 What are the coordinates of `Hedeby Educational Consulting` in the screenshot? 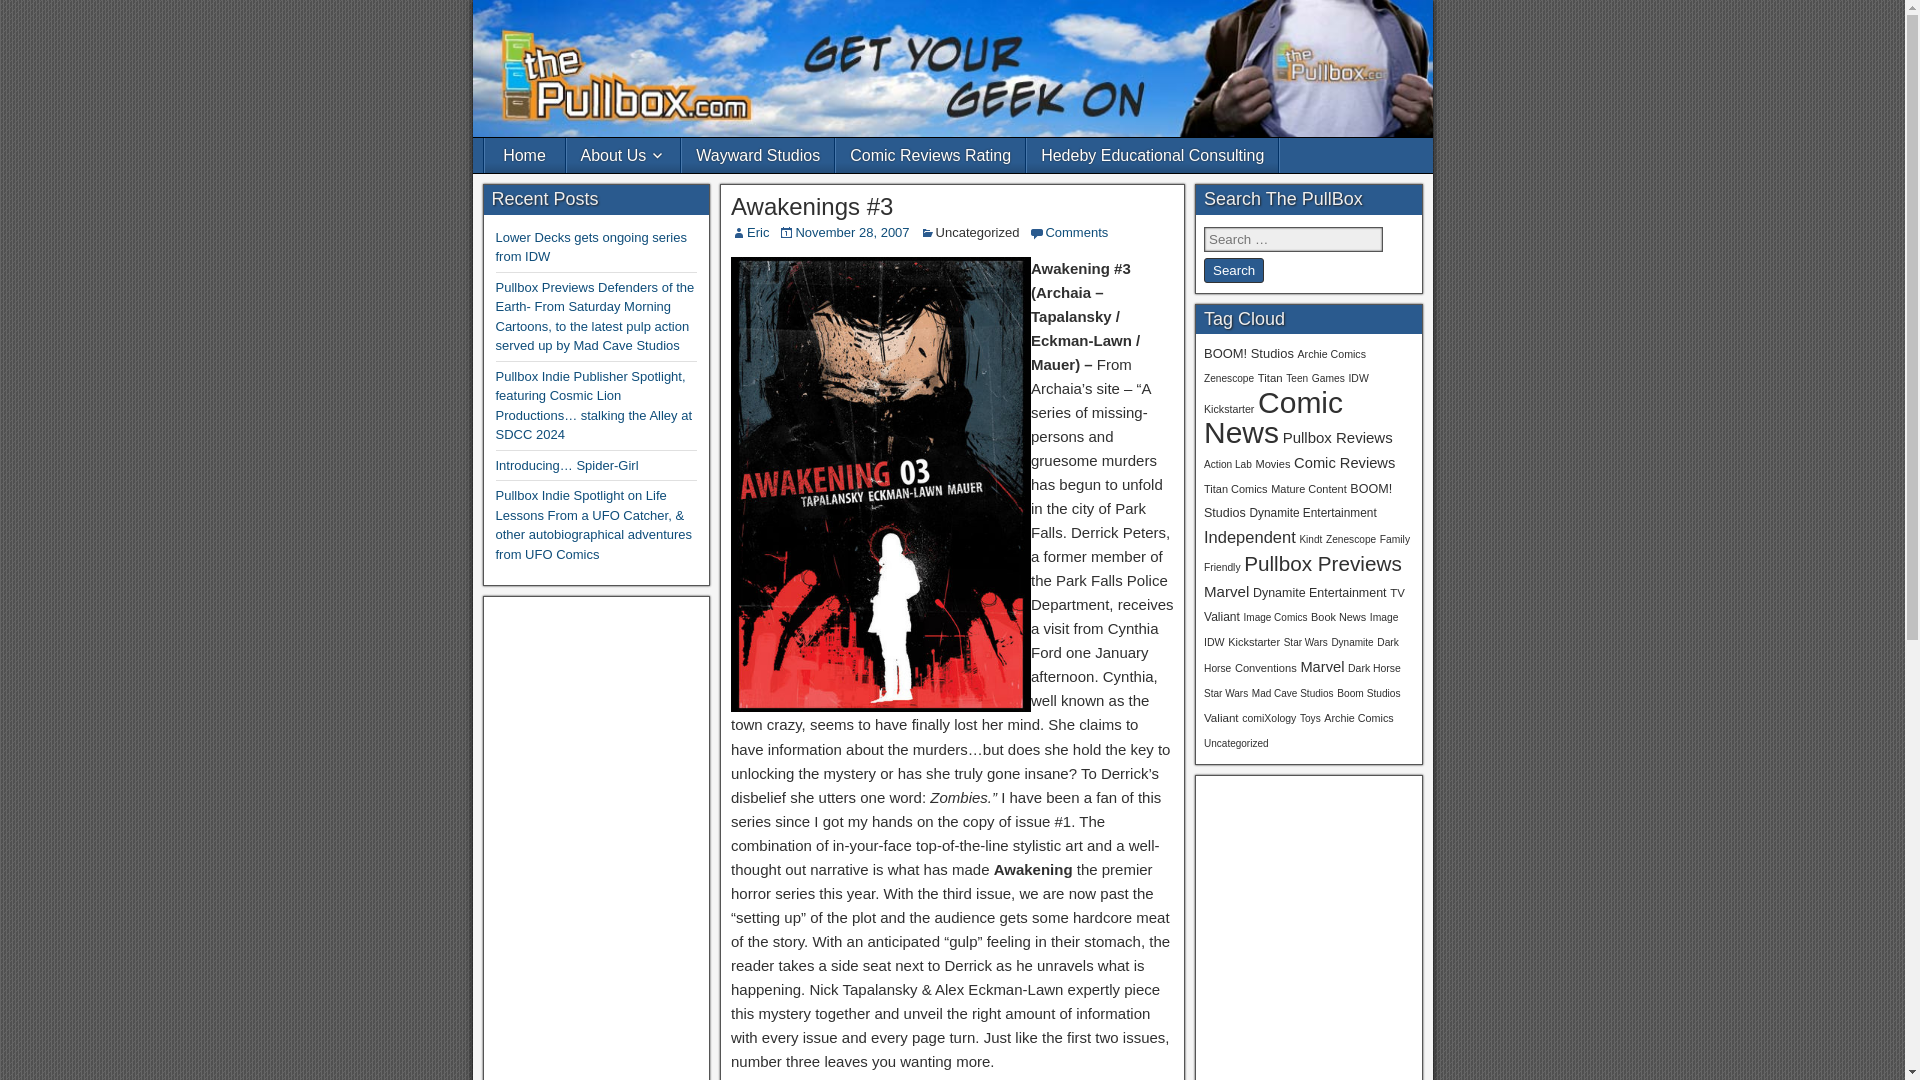 It's located at (1152, 155).